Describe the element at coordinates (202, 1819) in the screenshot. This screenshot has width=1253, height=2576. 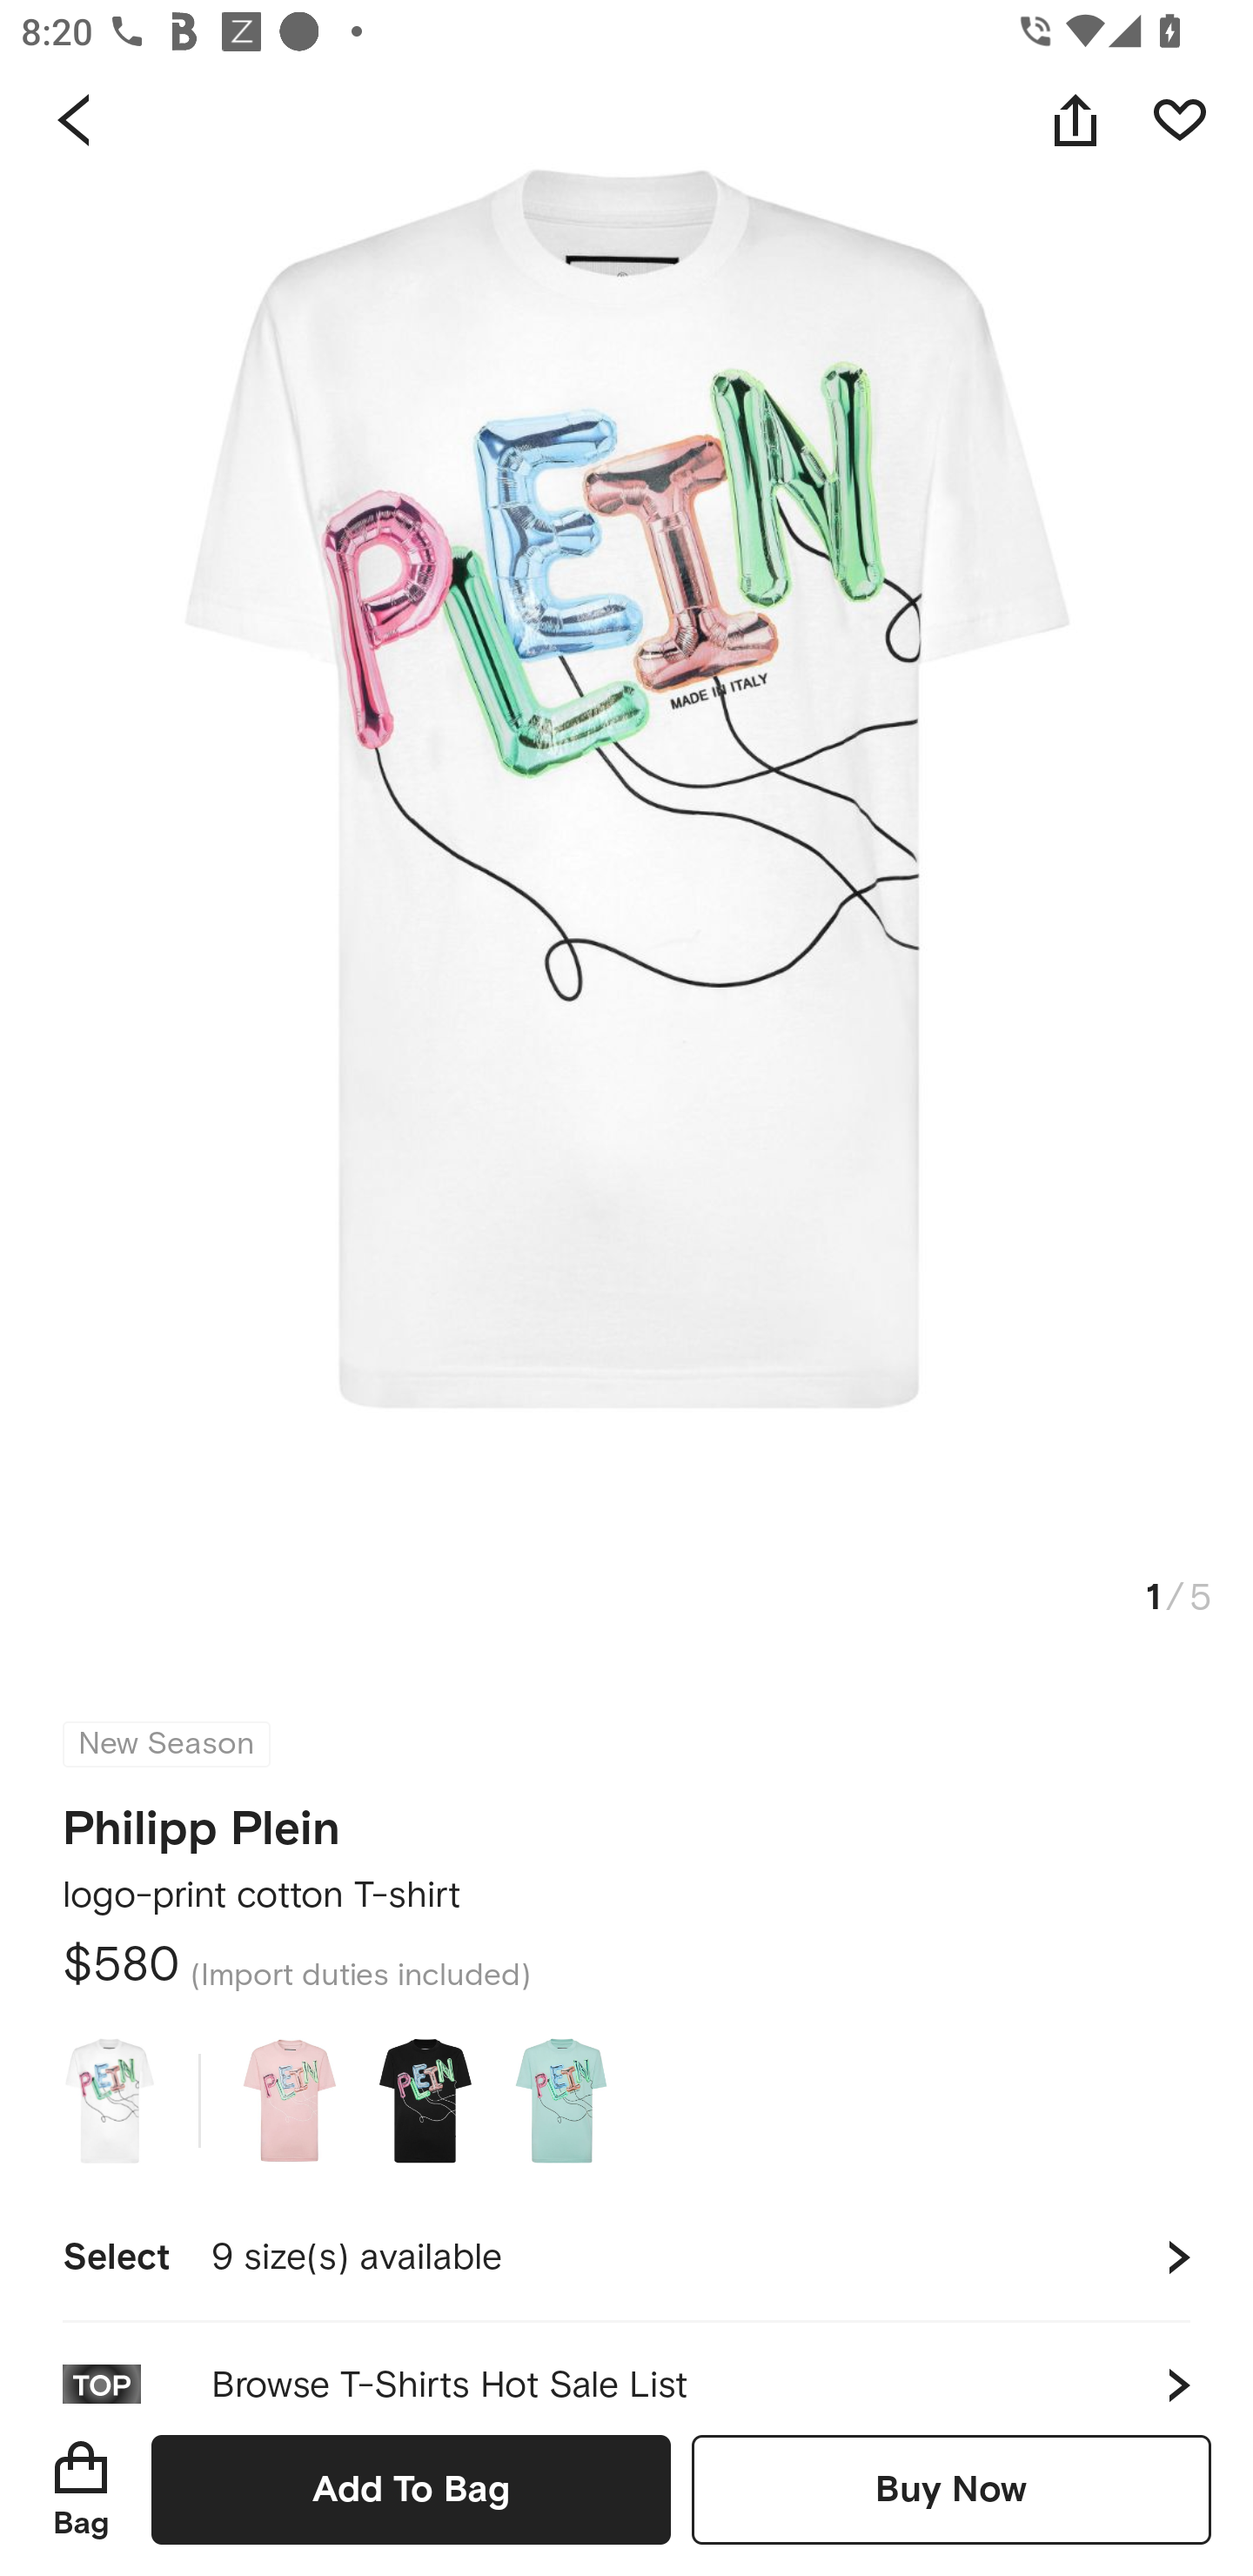
I see `Philipp Plein` at that location.